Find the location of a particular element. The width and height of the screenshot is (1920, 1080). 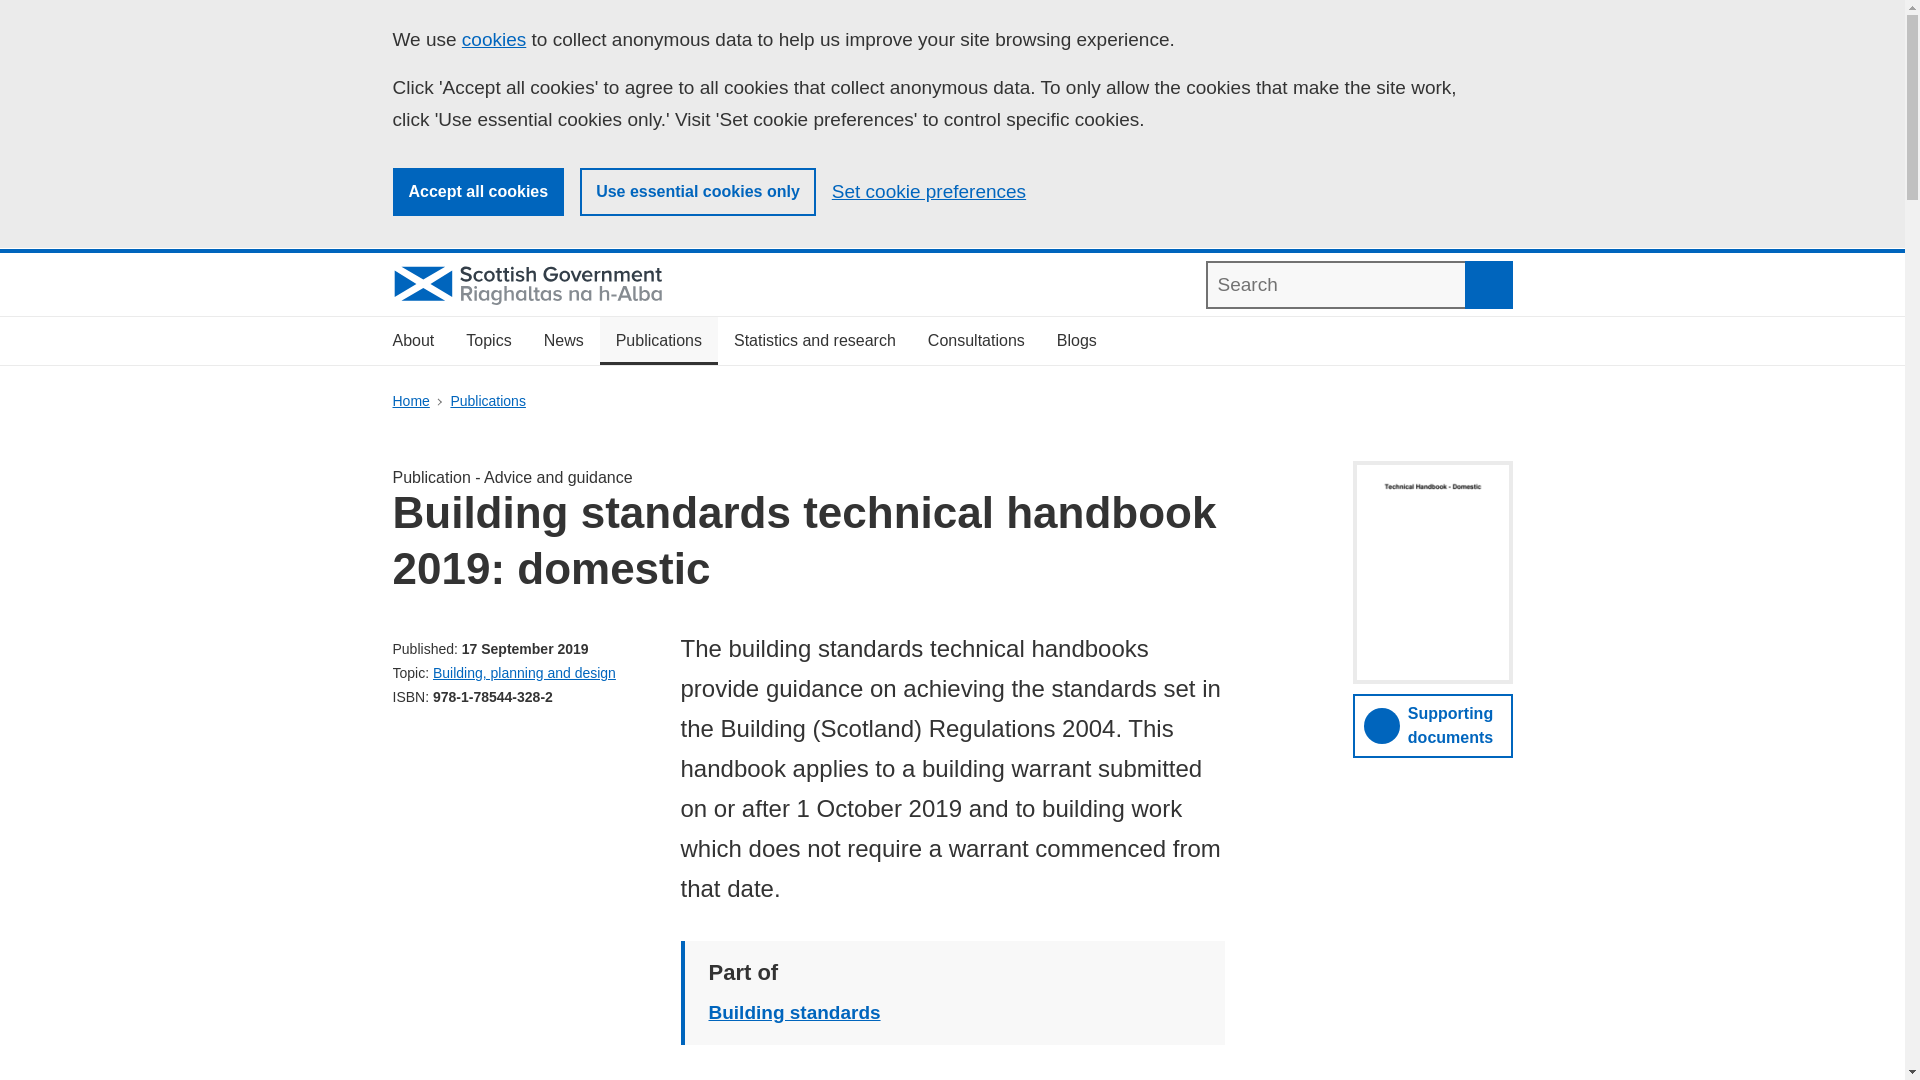

Use essential cookies only is located at coordinates (698, 192).